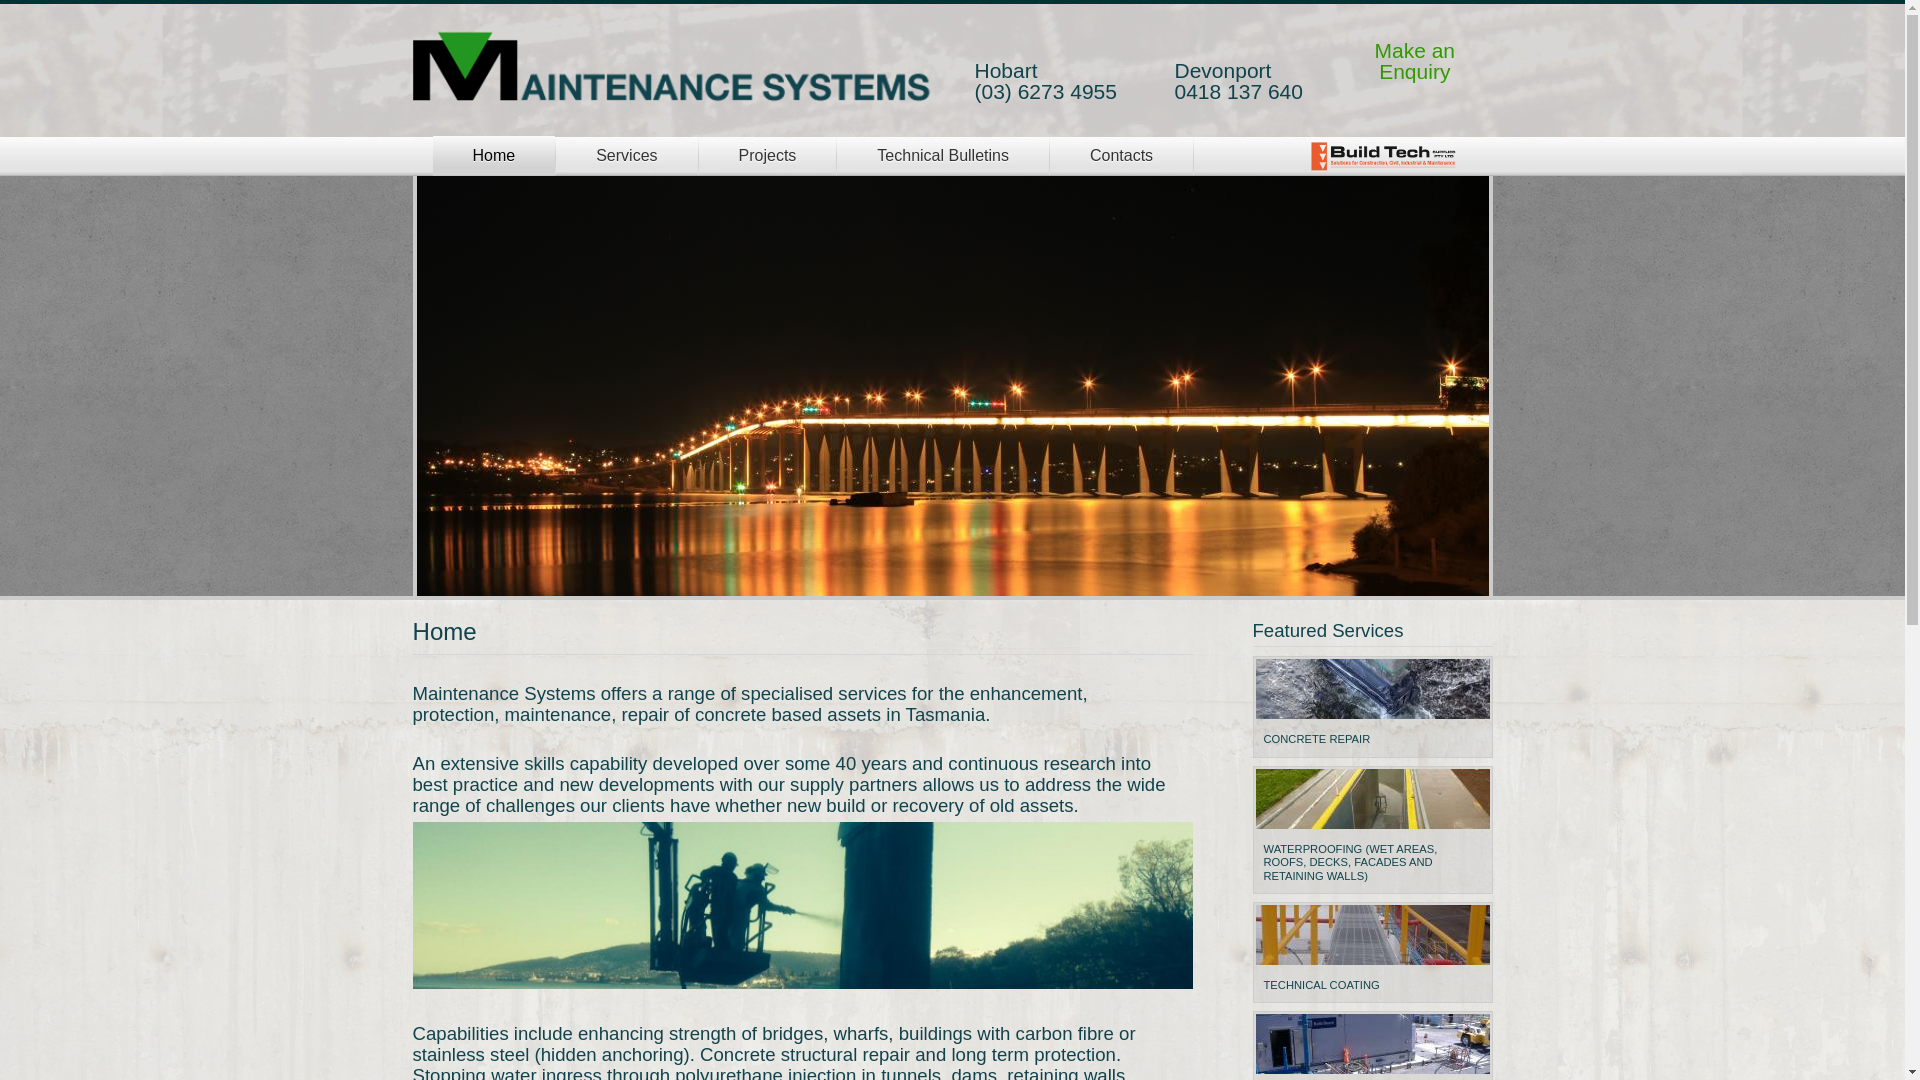 The height and width of the screenshot is (1080, 1920). What do you see at coordinates (768, 156) in the screenshot?
I see `Projects` at bounding box center [768, 156].